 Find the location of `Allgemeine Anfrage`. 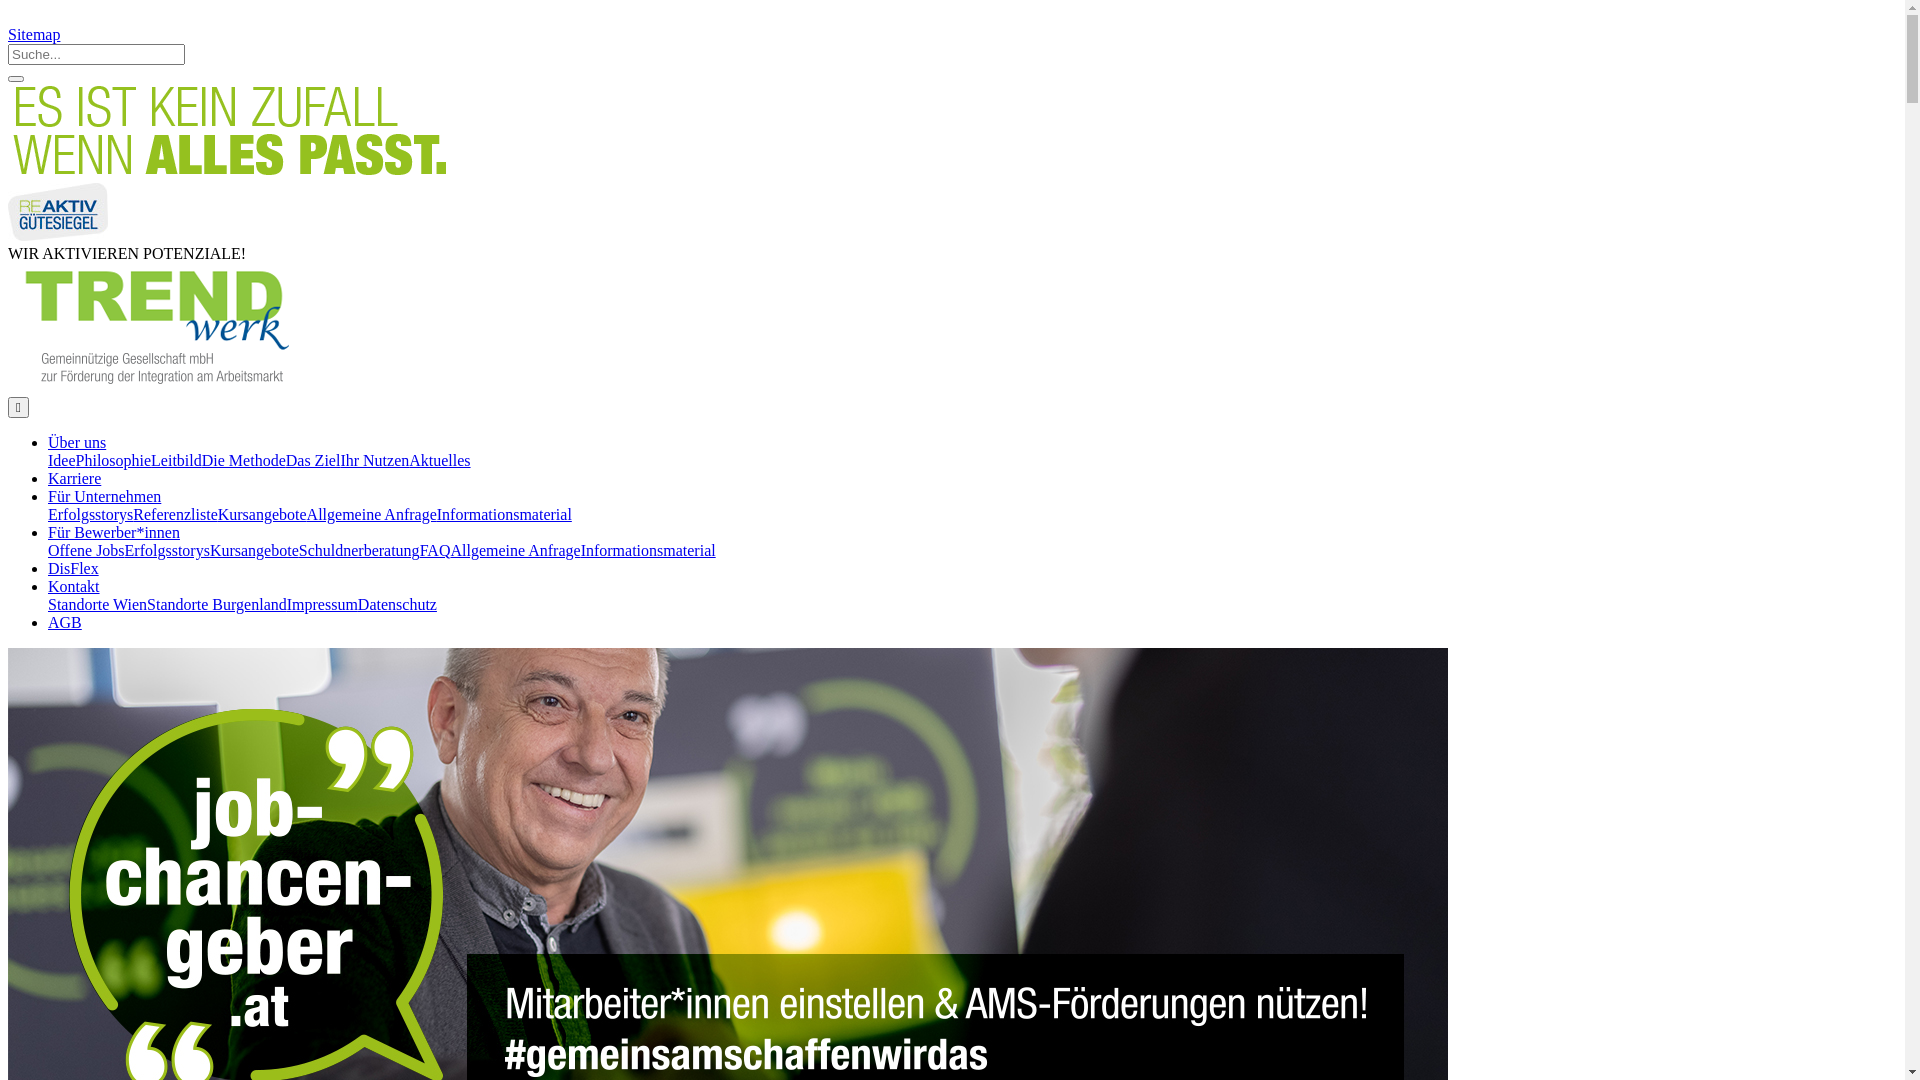

Allgemeine Anfrage is located at coordinates (372, 514).